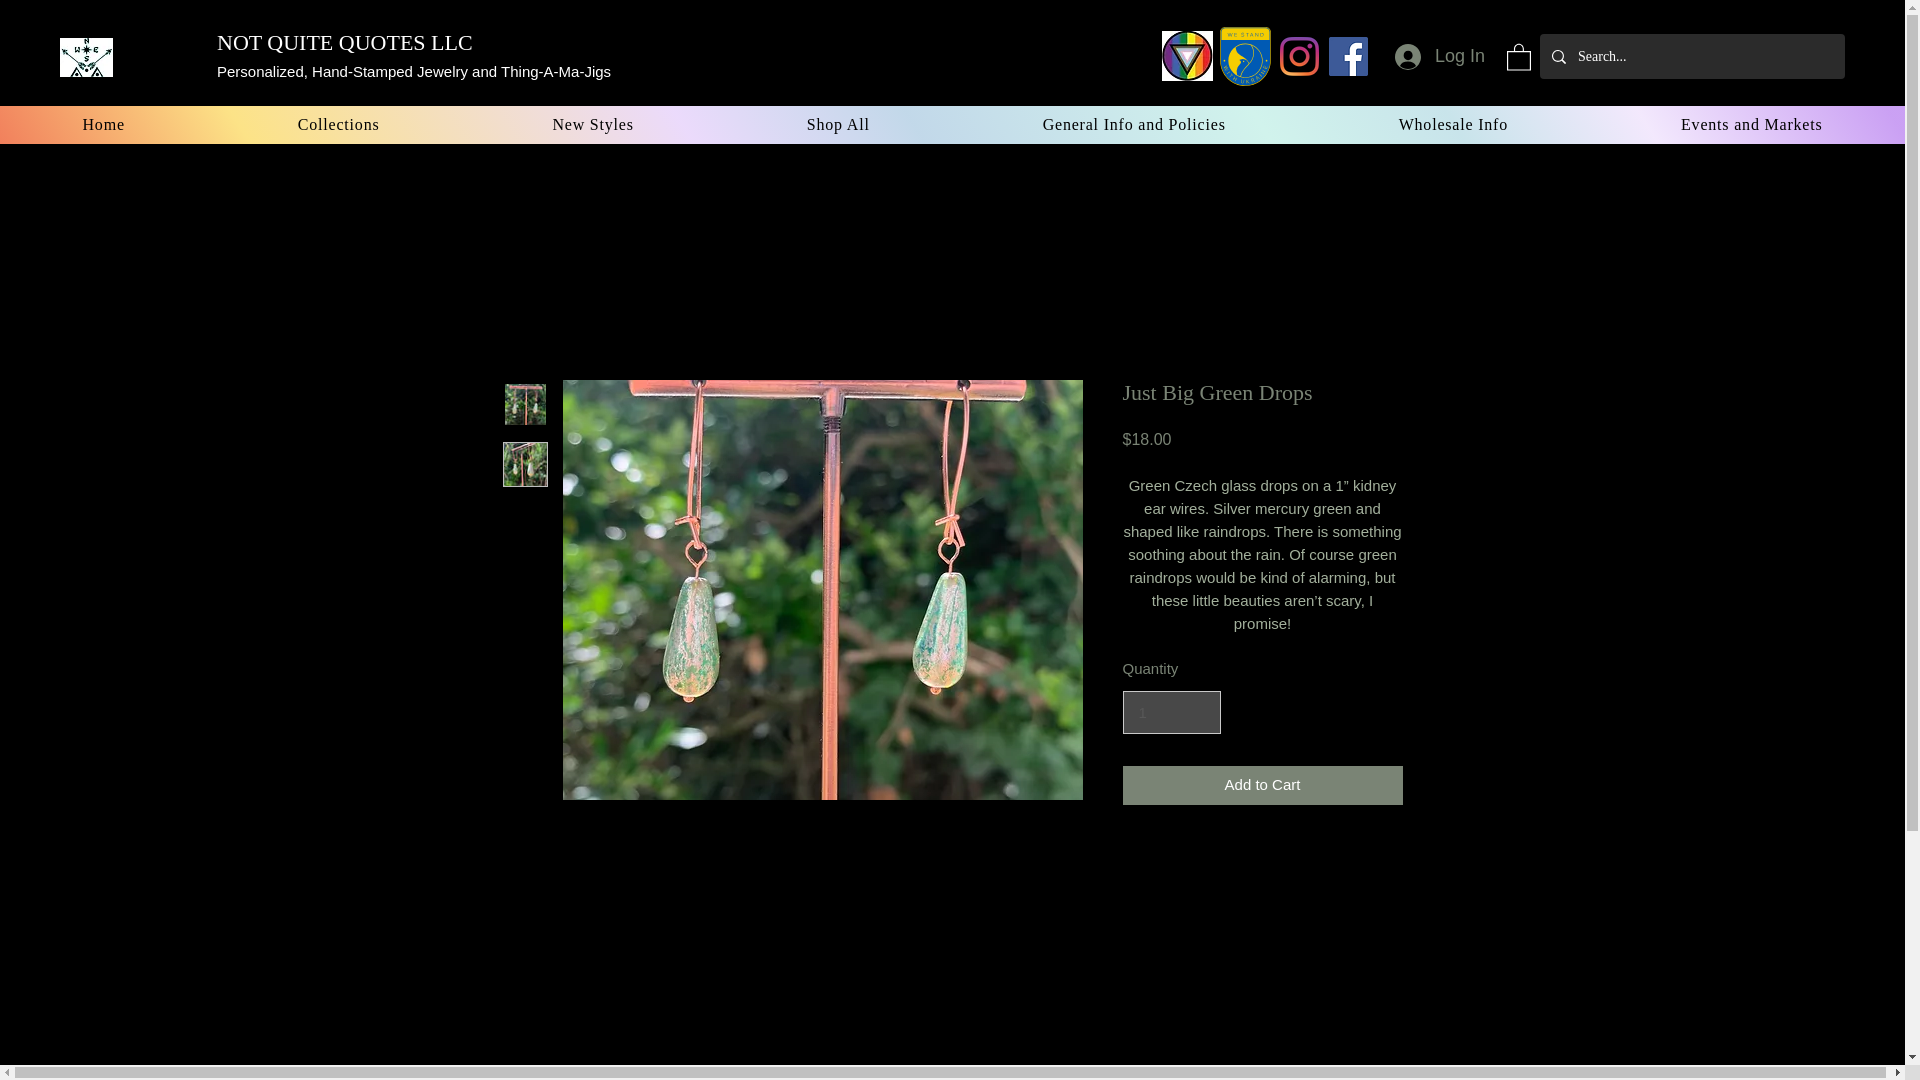  I want to click on New Styles, so click(593, 124).